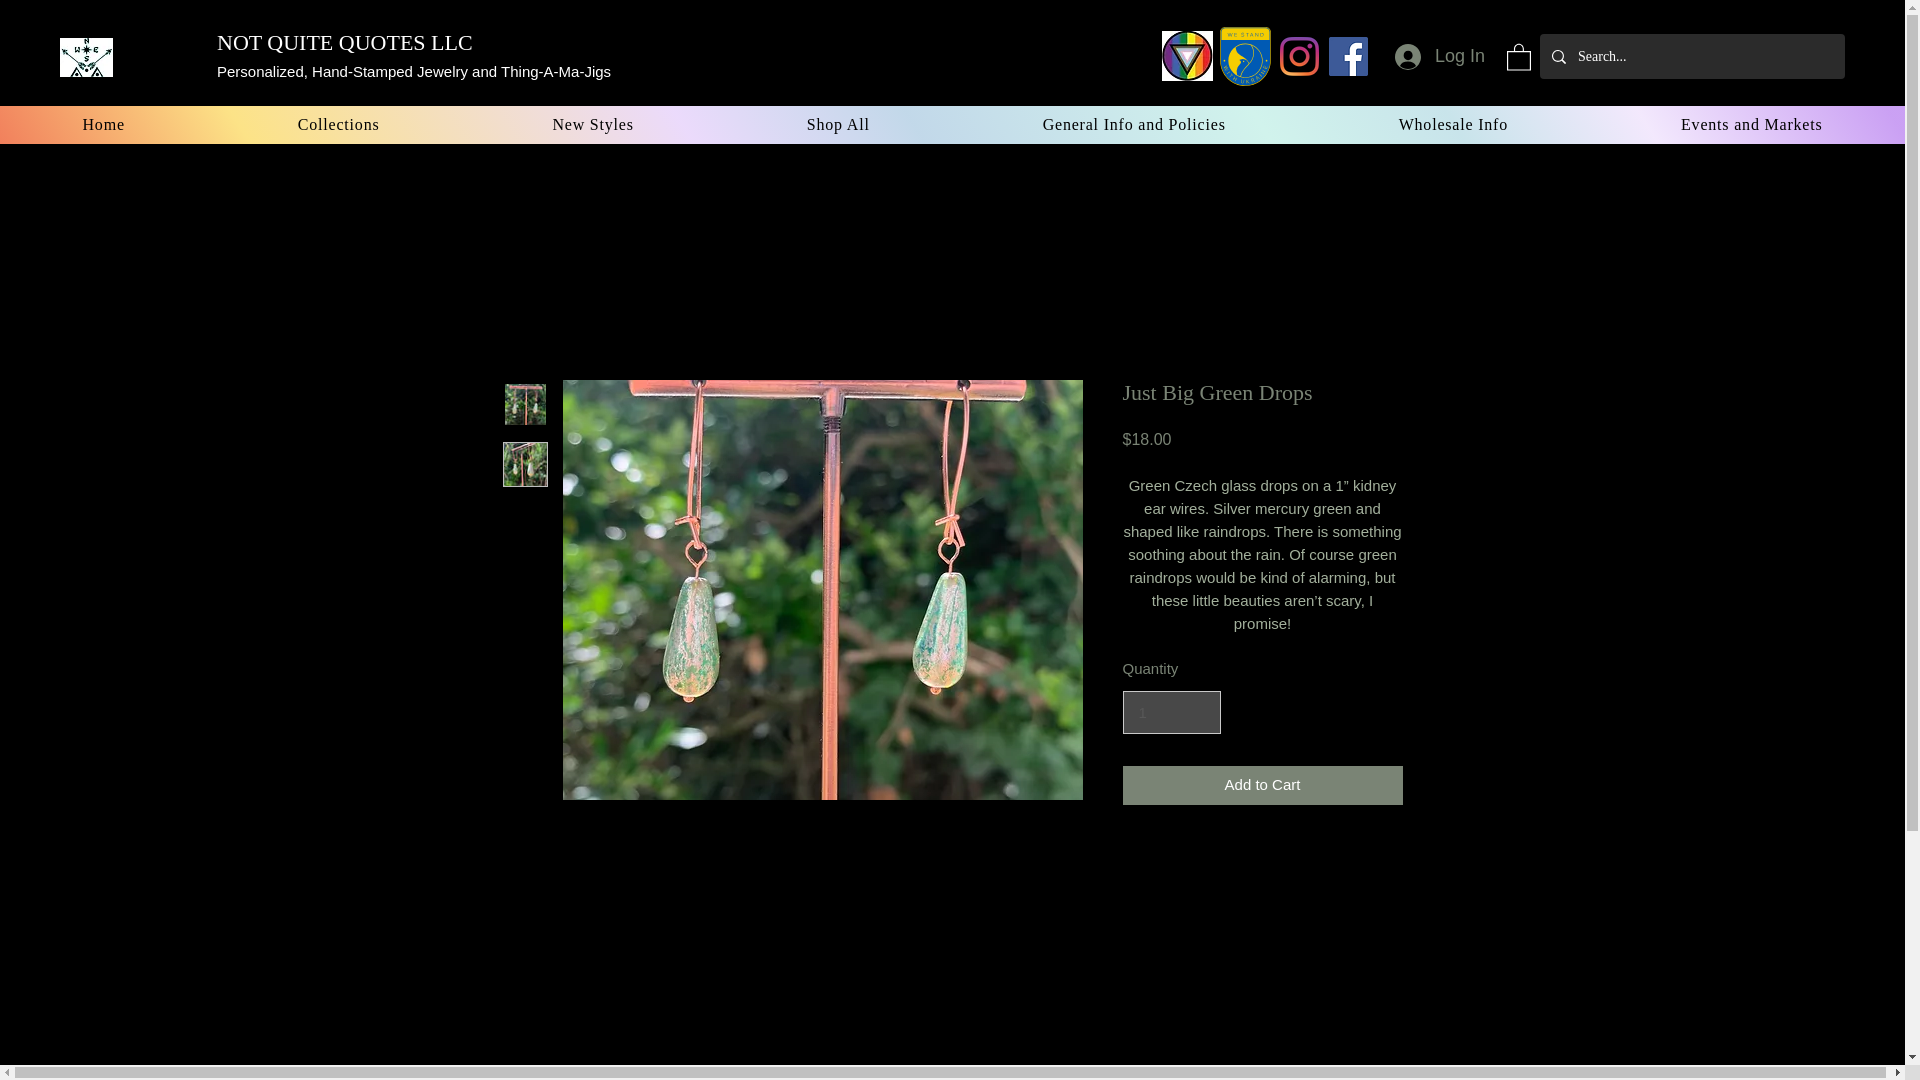  I want to click on New Styles, so click(593, 124).